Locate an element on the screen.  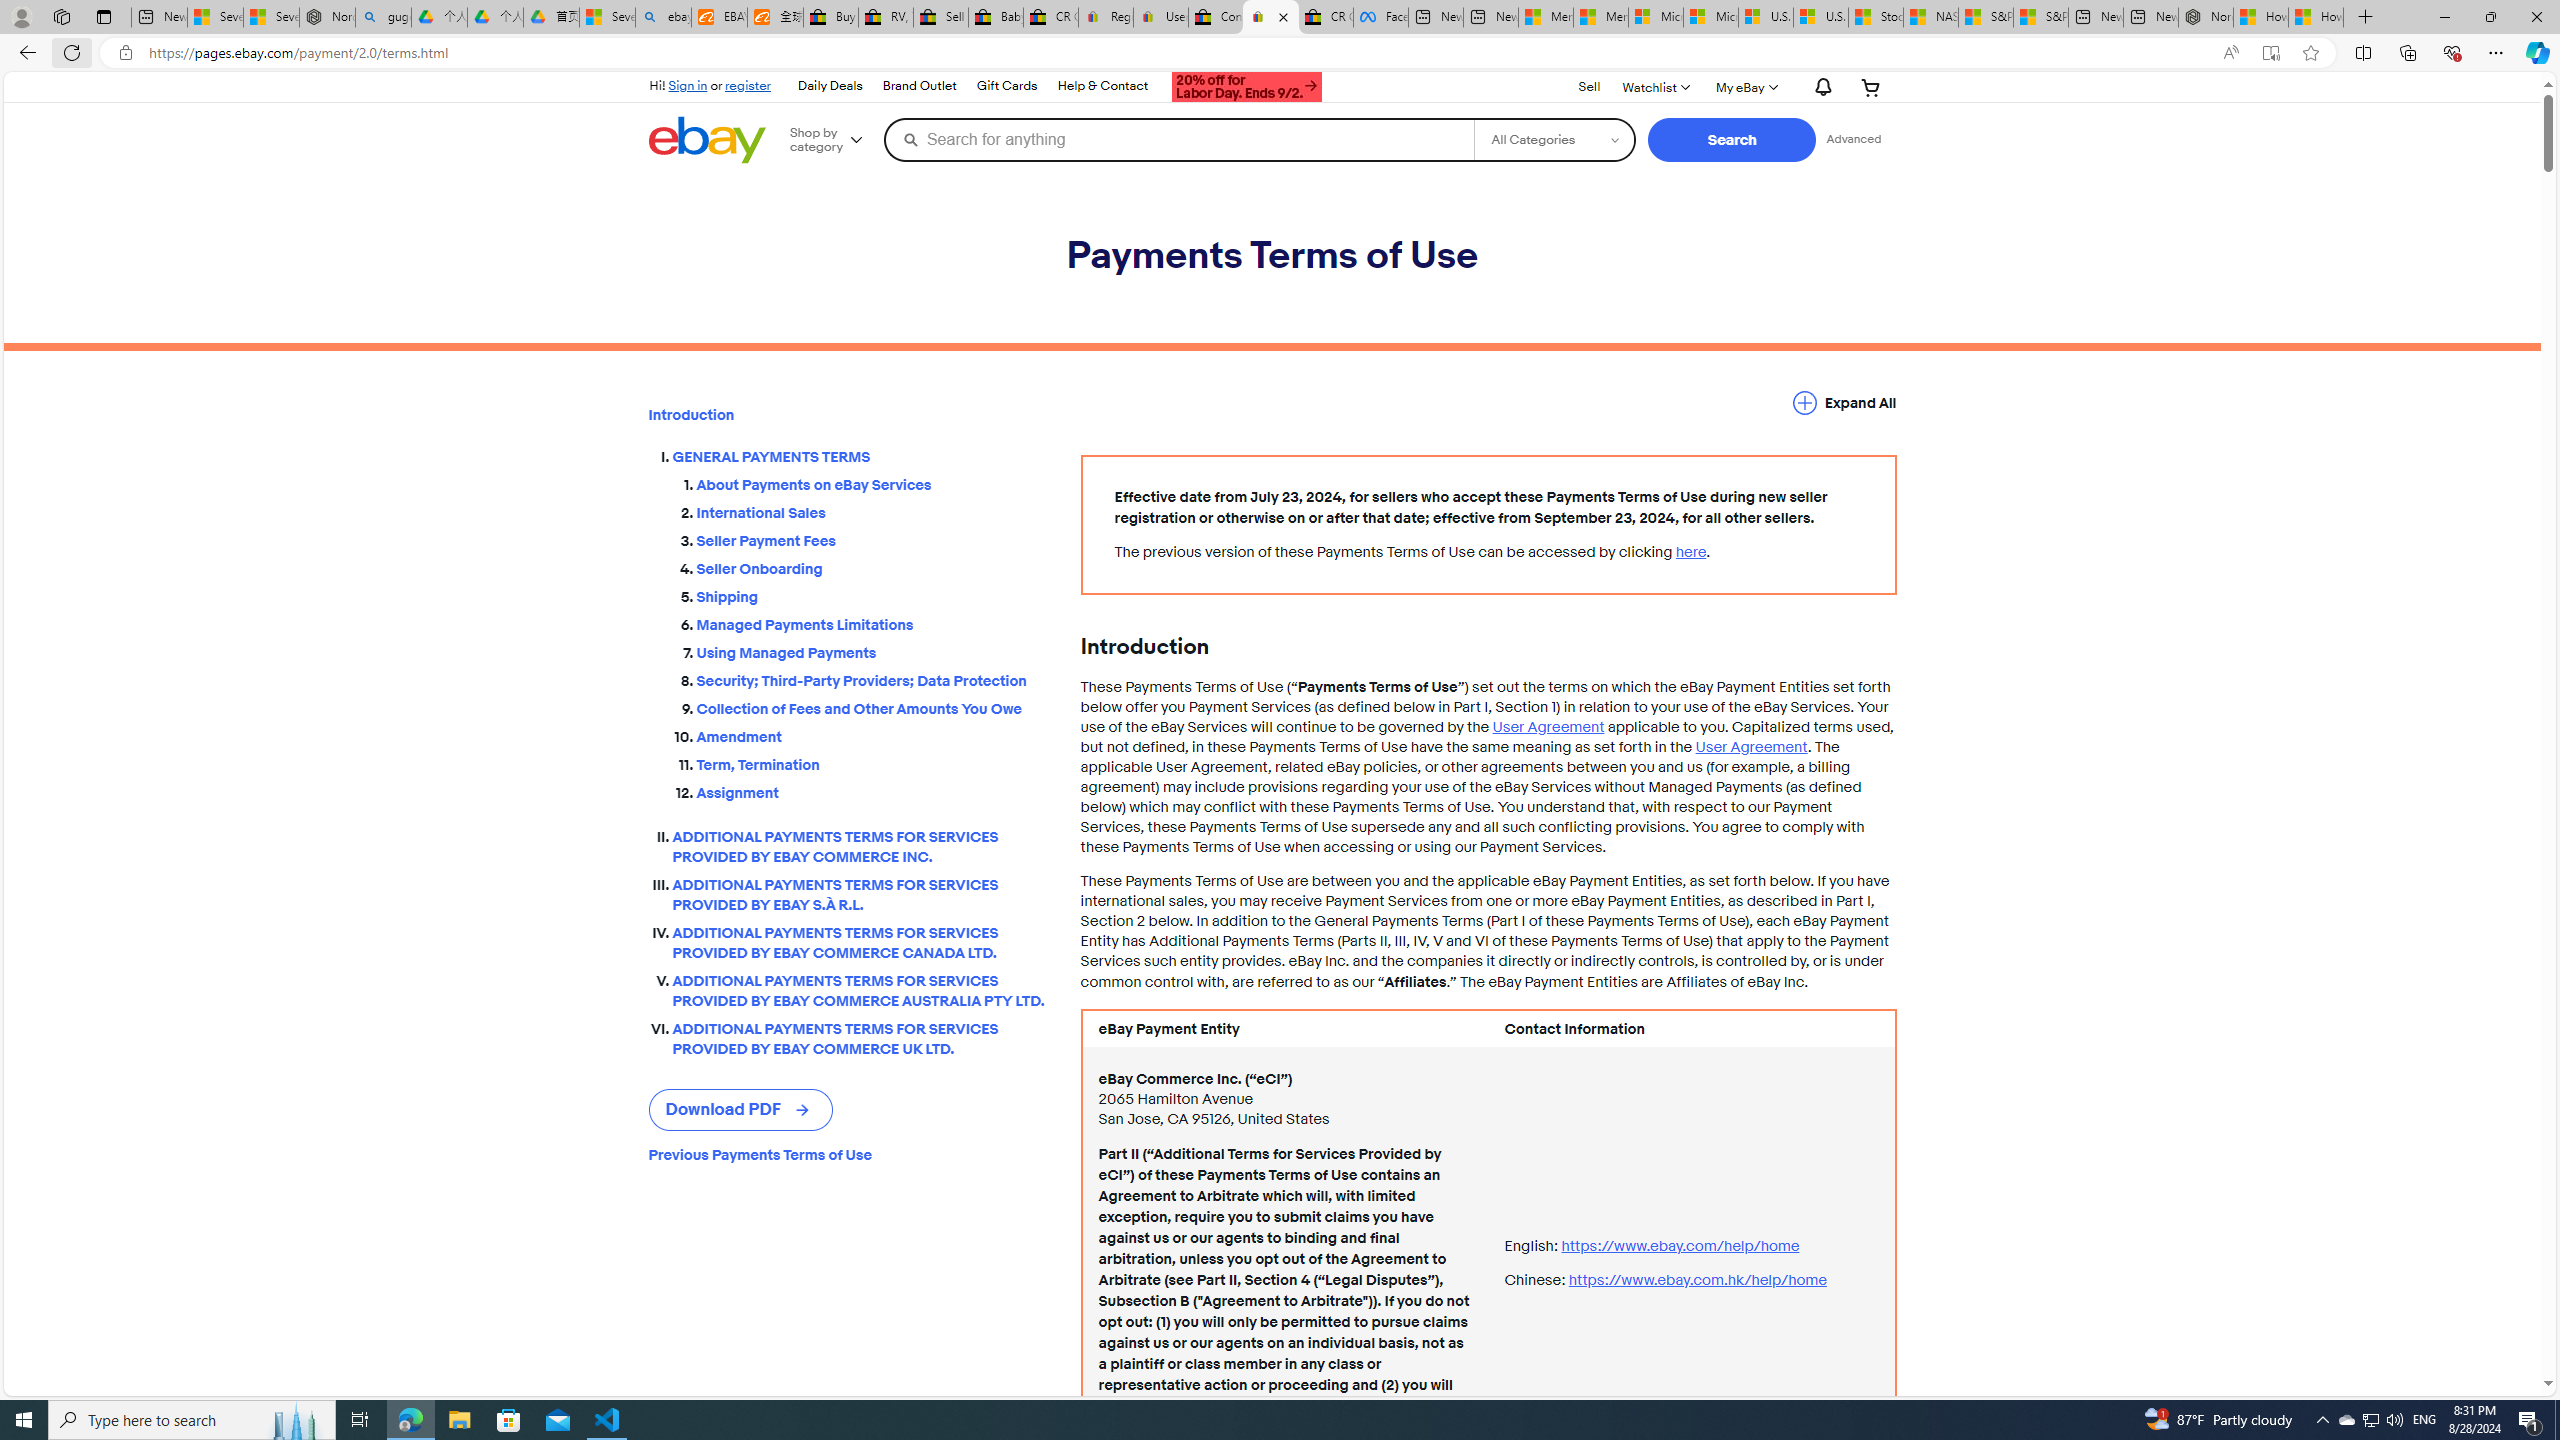
Previous Payments Terms of Use is located at coordinates (848, 1155).